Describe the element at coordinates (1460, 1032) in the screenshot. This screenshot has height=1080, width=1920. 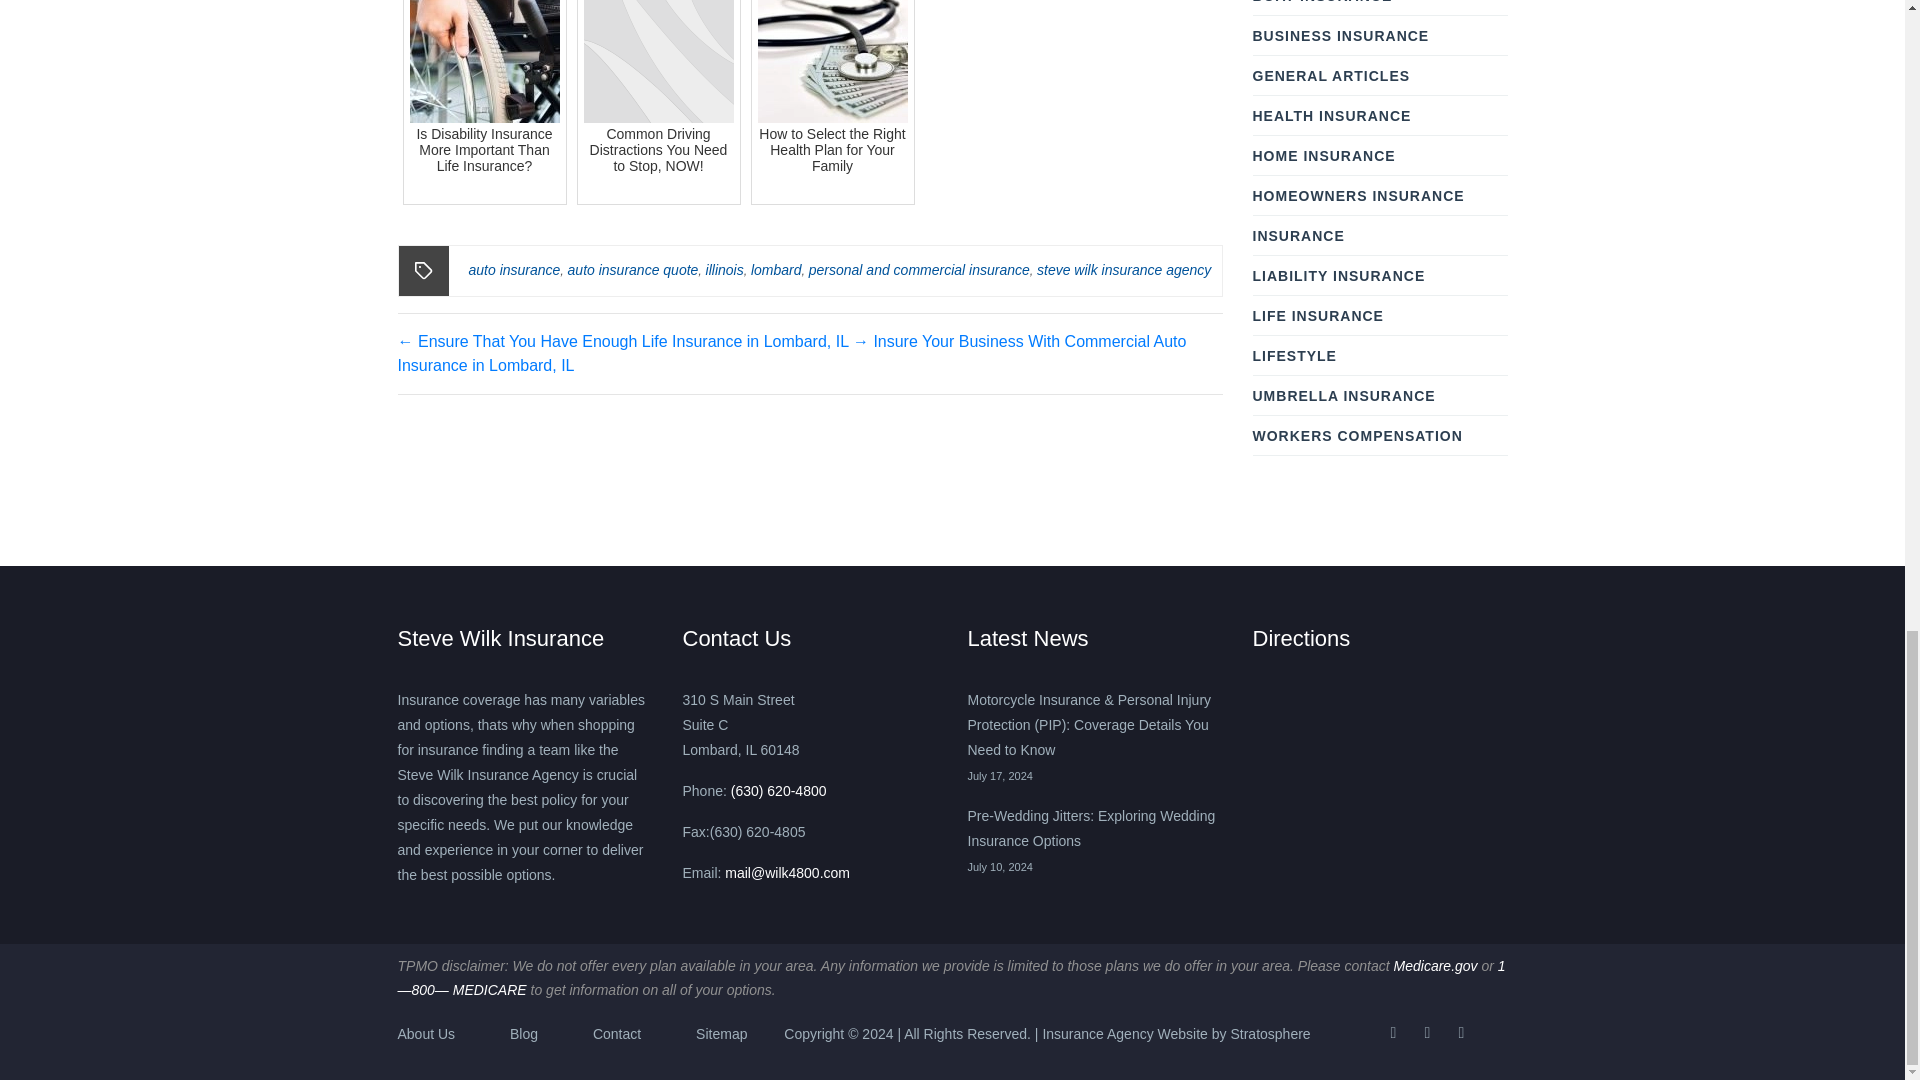
I see `Linkedin` at that location.